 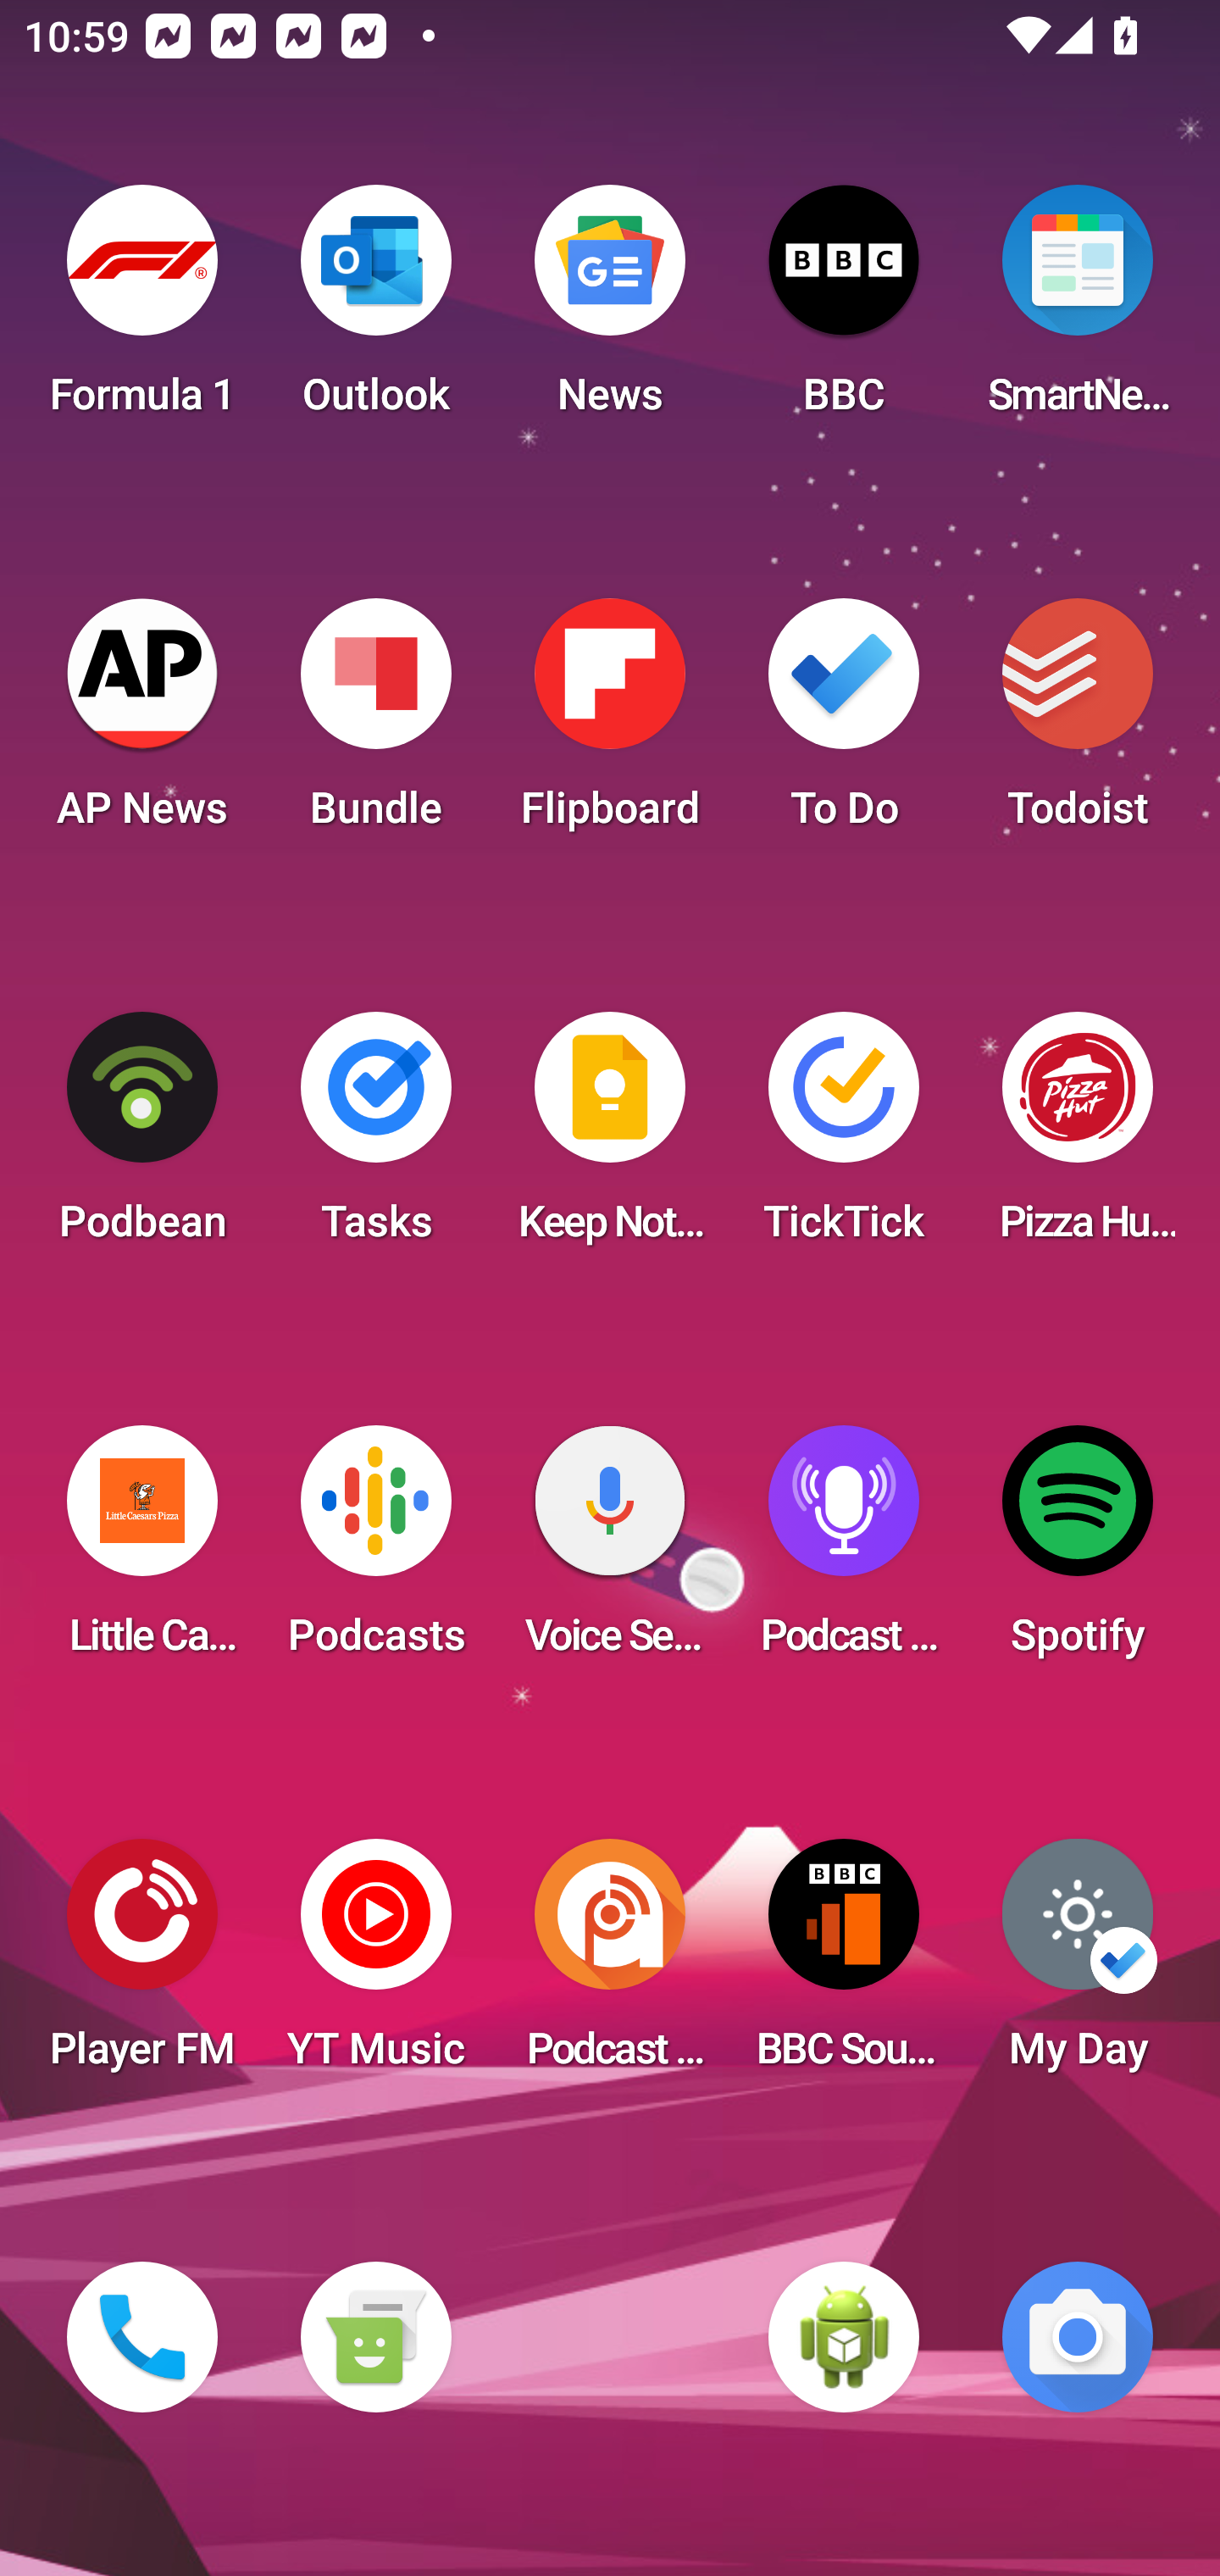 What do you see at coordinates (610, 1964) in the screenshot?
I see `Podcast Addict` at bounding box center [610, 1964].